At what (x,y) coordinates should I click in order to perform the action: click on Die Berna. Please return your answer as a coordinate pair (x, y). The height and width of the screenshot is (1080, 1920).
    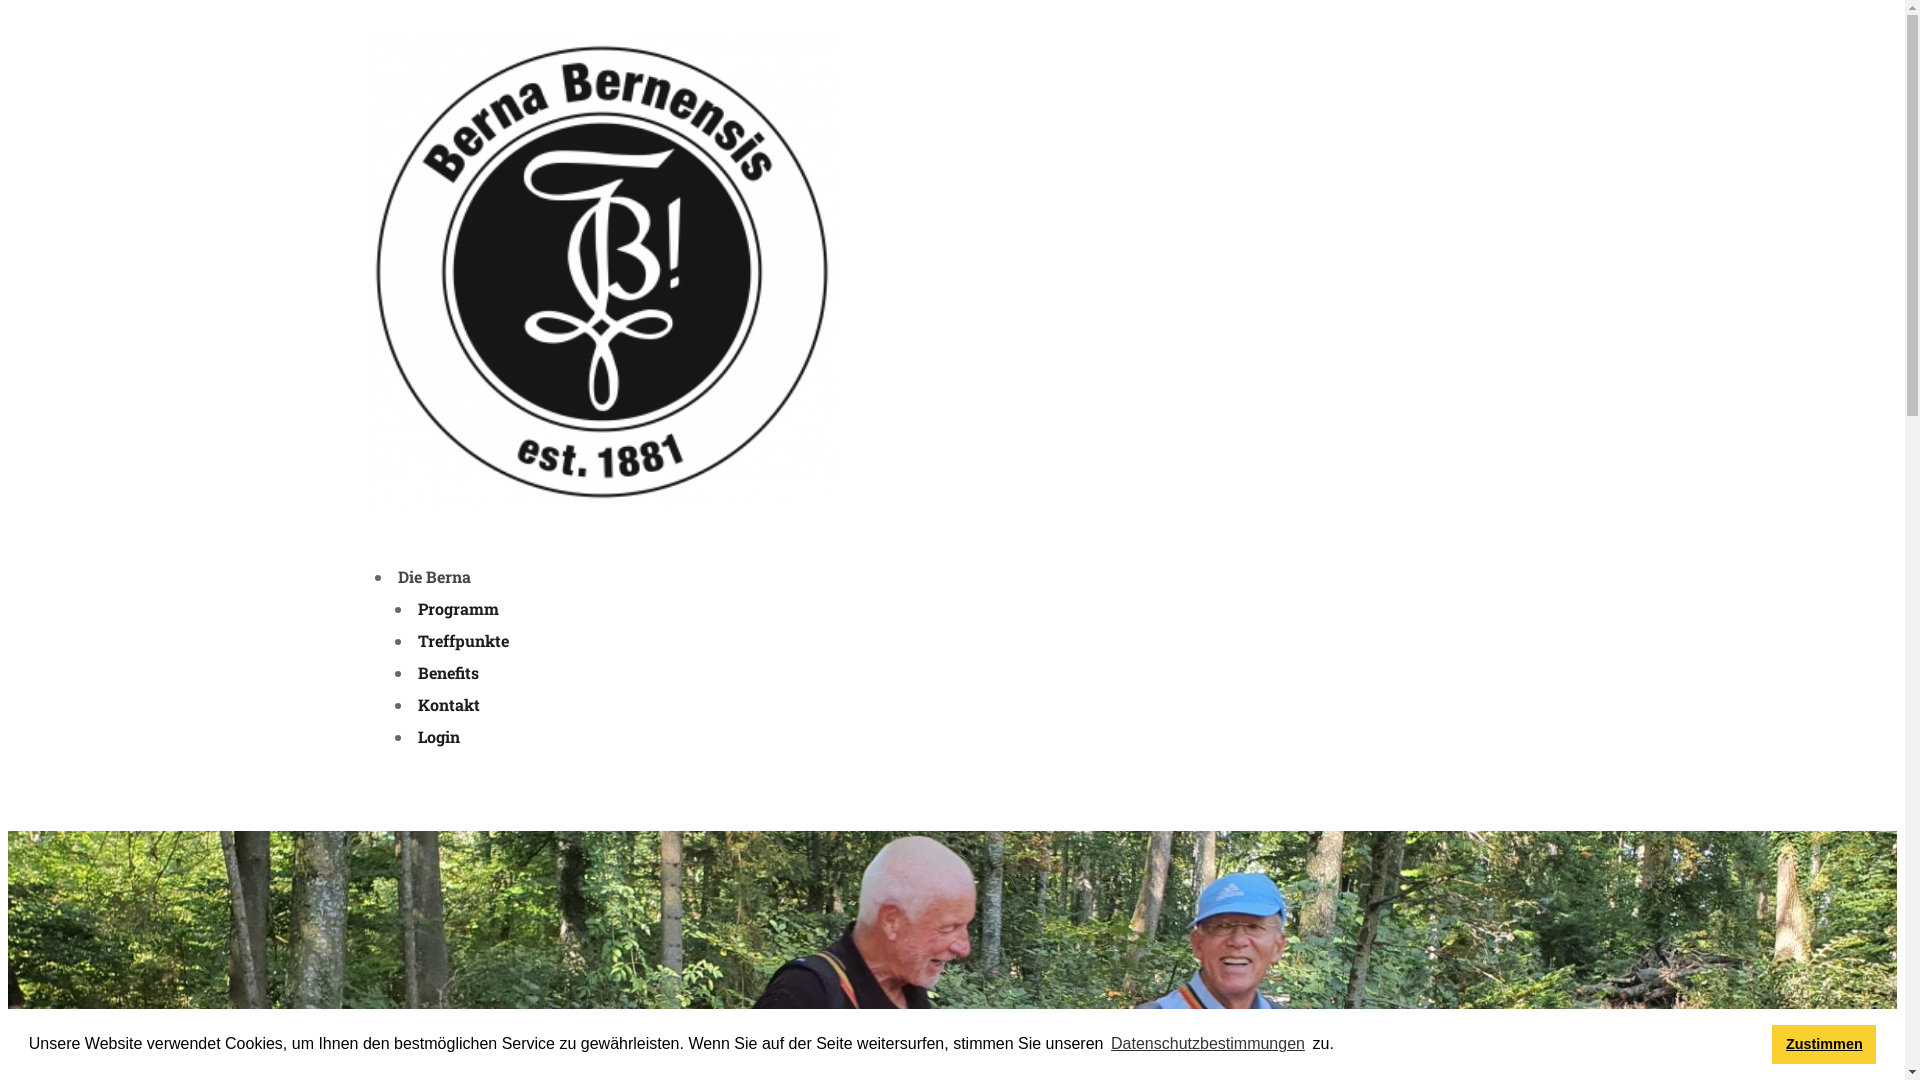
    Looking at the image, I should click on (434, 576).